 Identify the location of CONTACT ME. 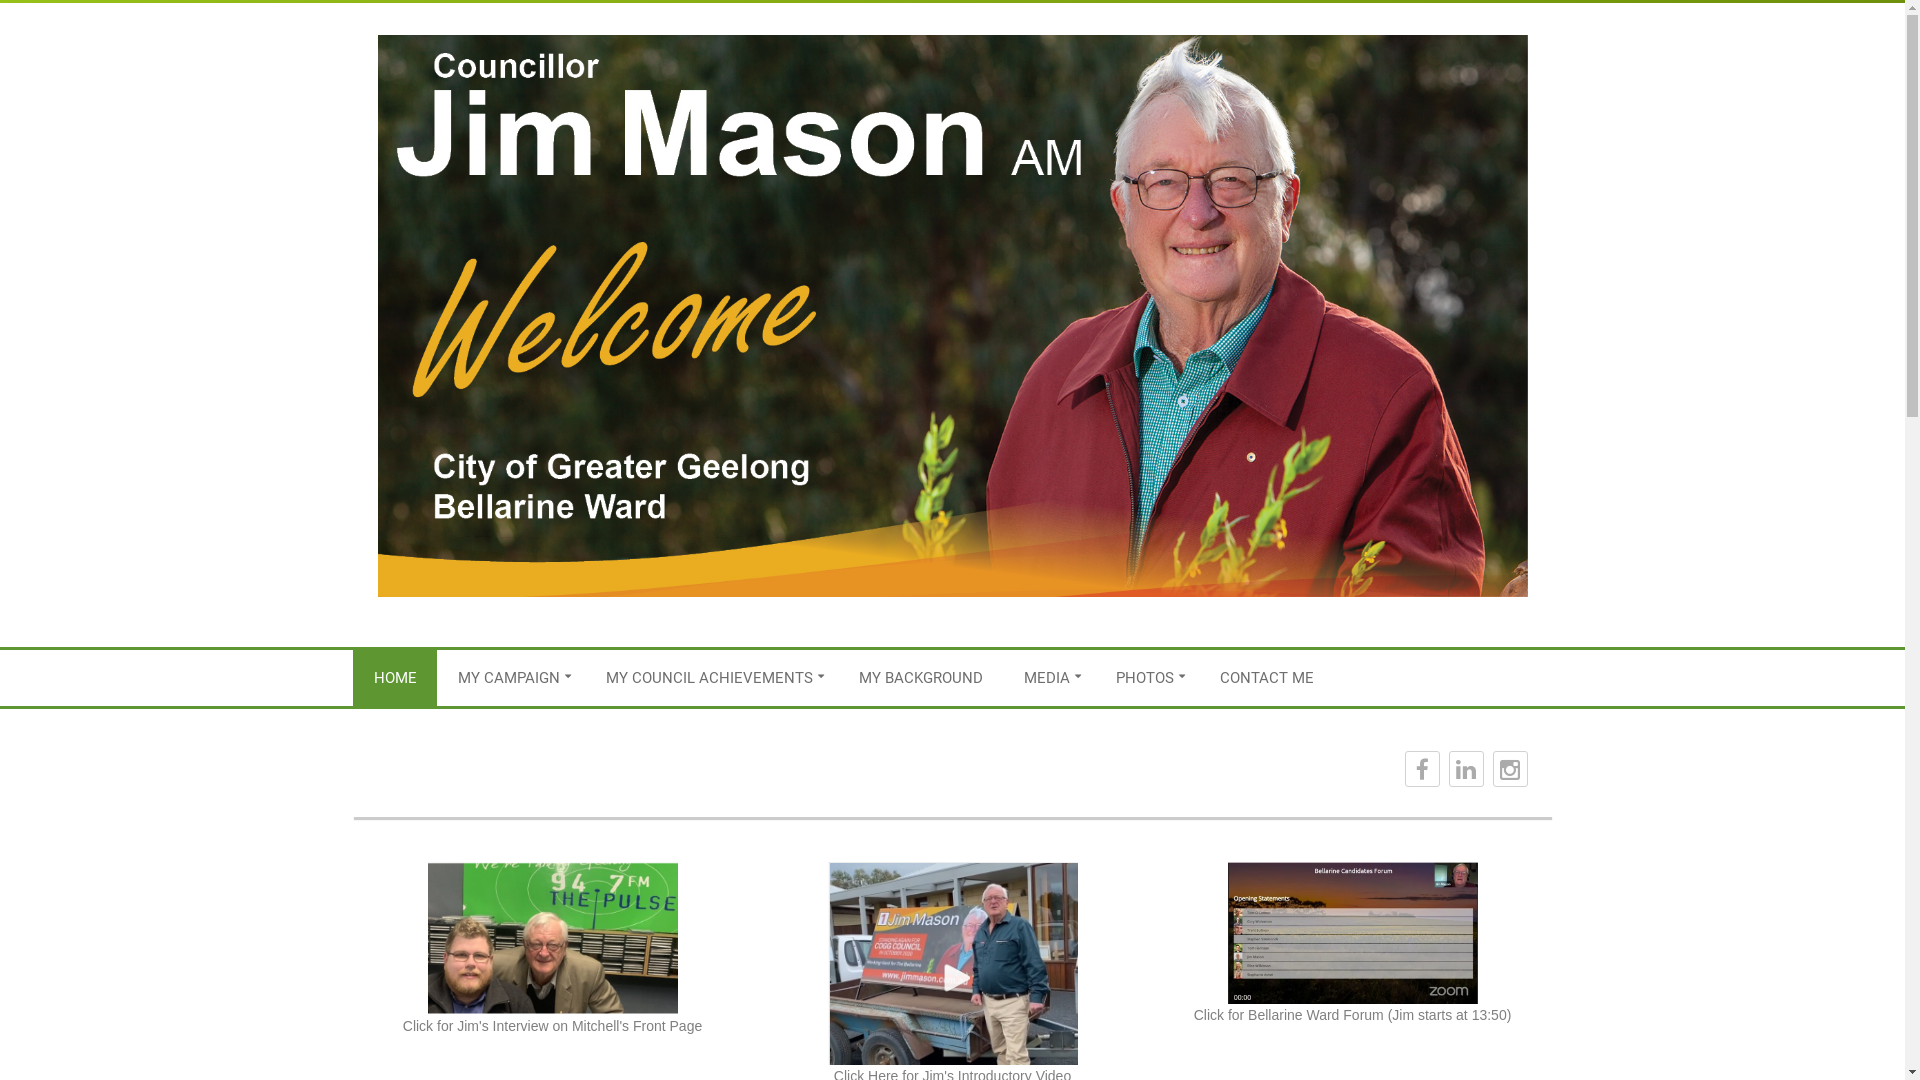
(1267, 678).